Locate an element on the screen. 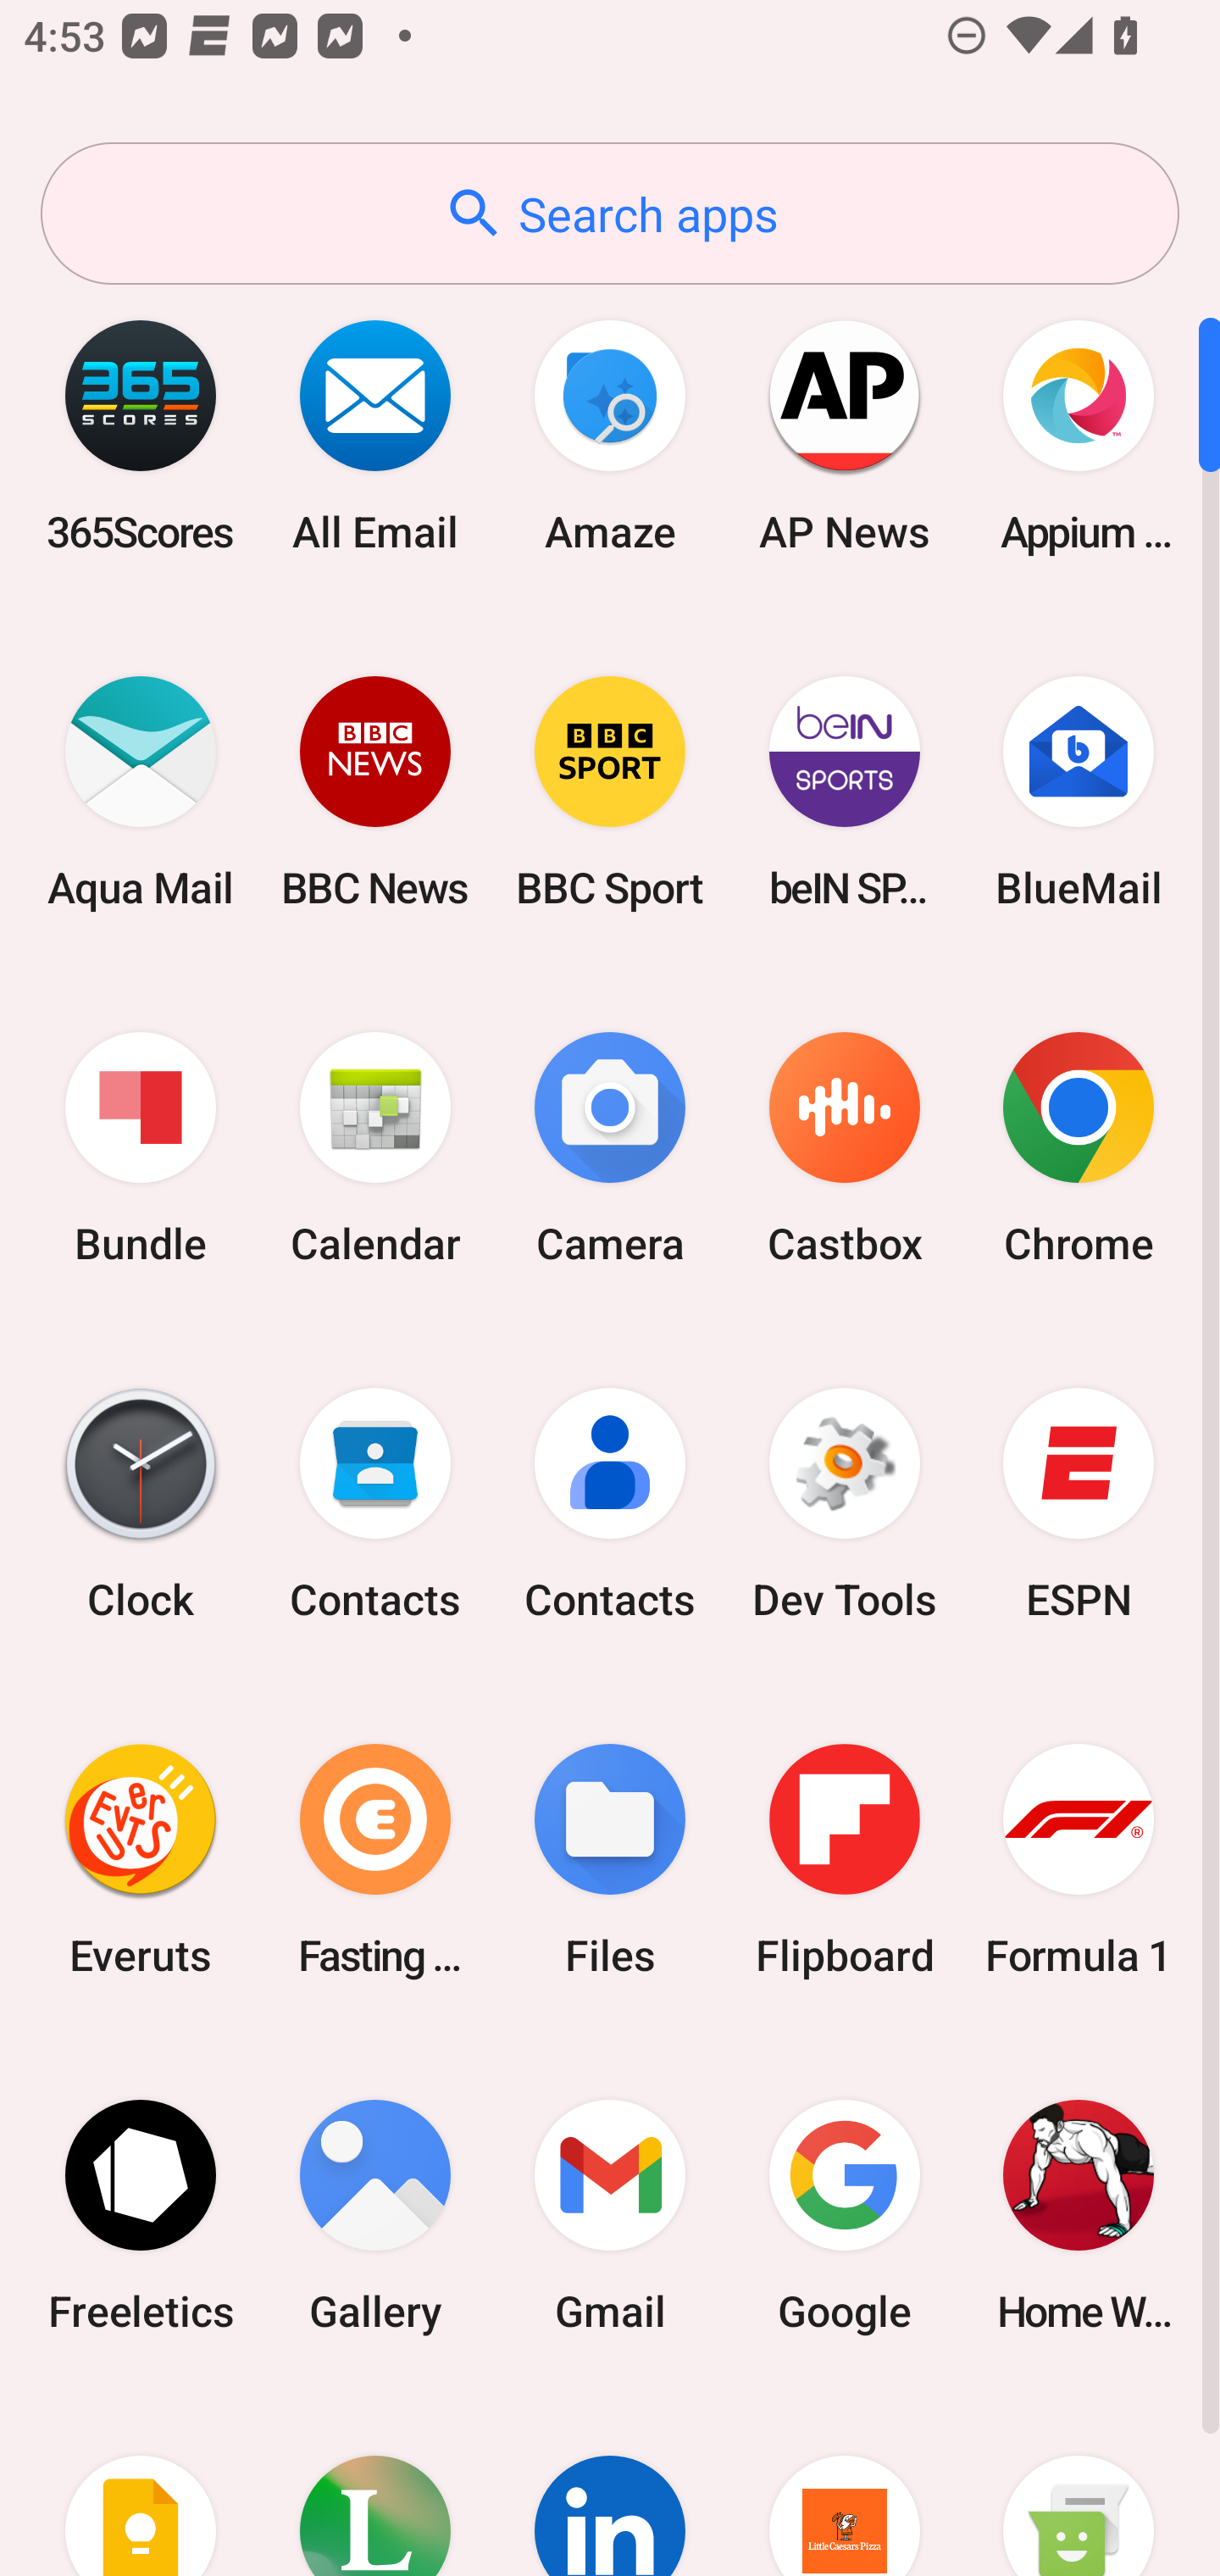  BlueMail is located at coordinates (1079, 791).